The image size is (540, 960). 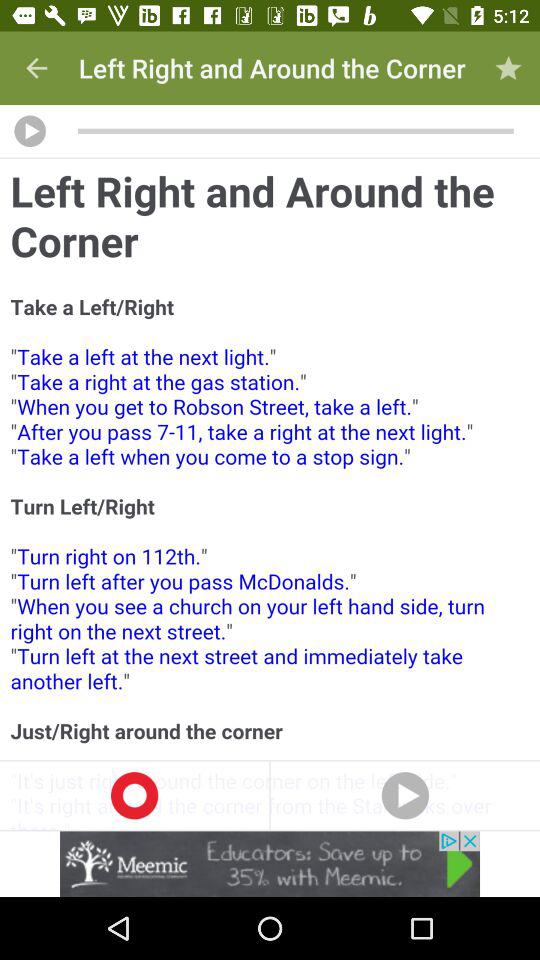 What do you see at coordinates (30, 131) in the screenshot?
I see `play audio` at bounding box center [30, 131].